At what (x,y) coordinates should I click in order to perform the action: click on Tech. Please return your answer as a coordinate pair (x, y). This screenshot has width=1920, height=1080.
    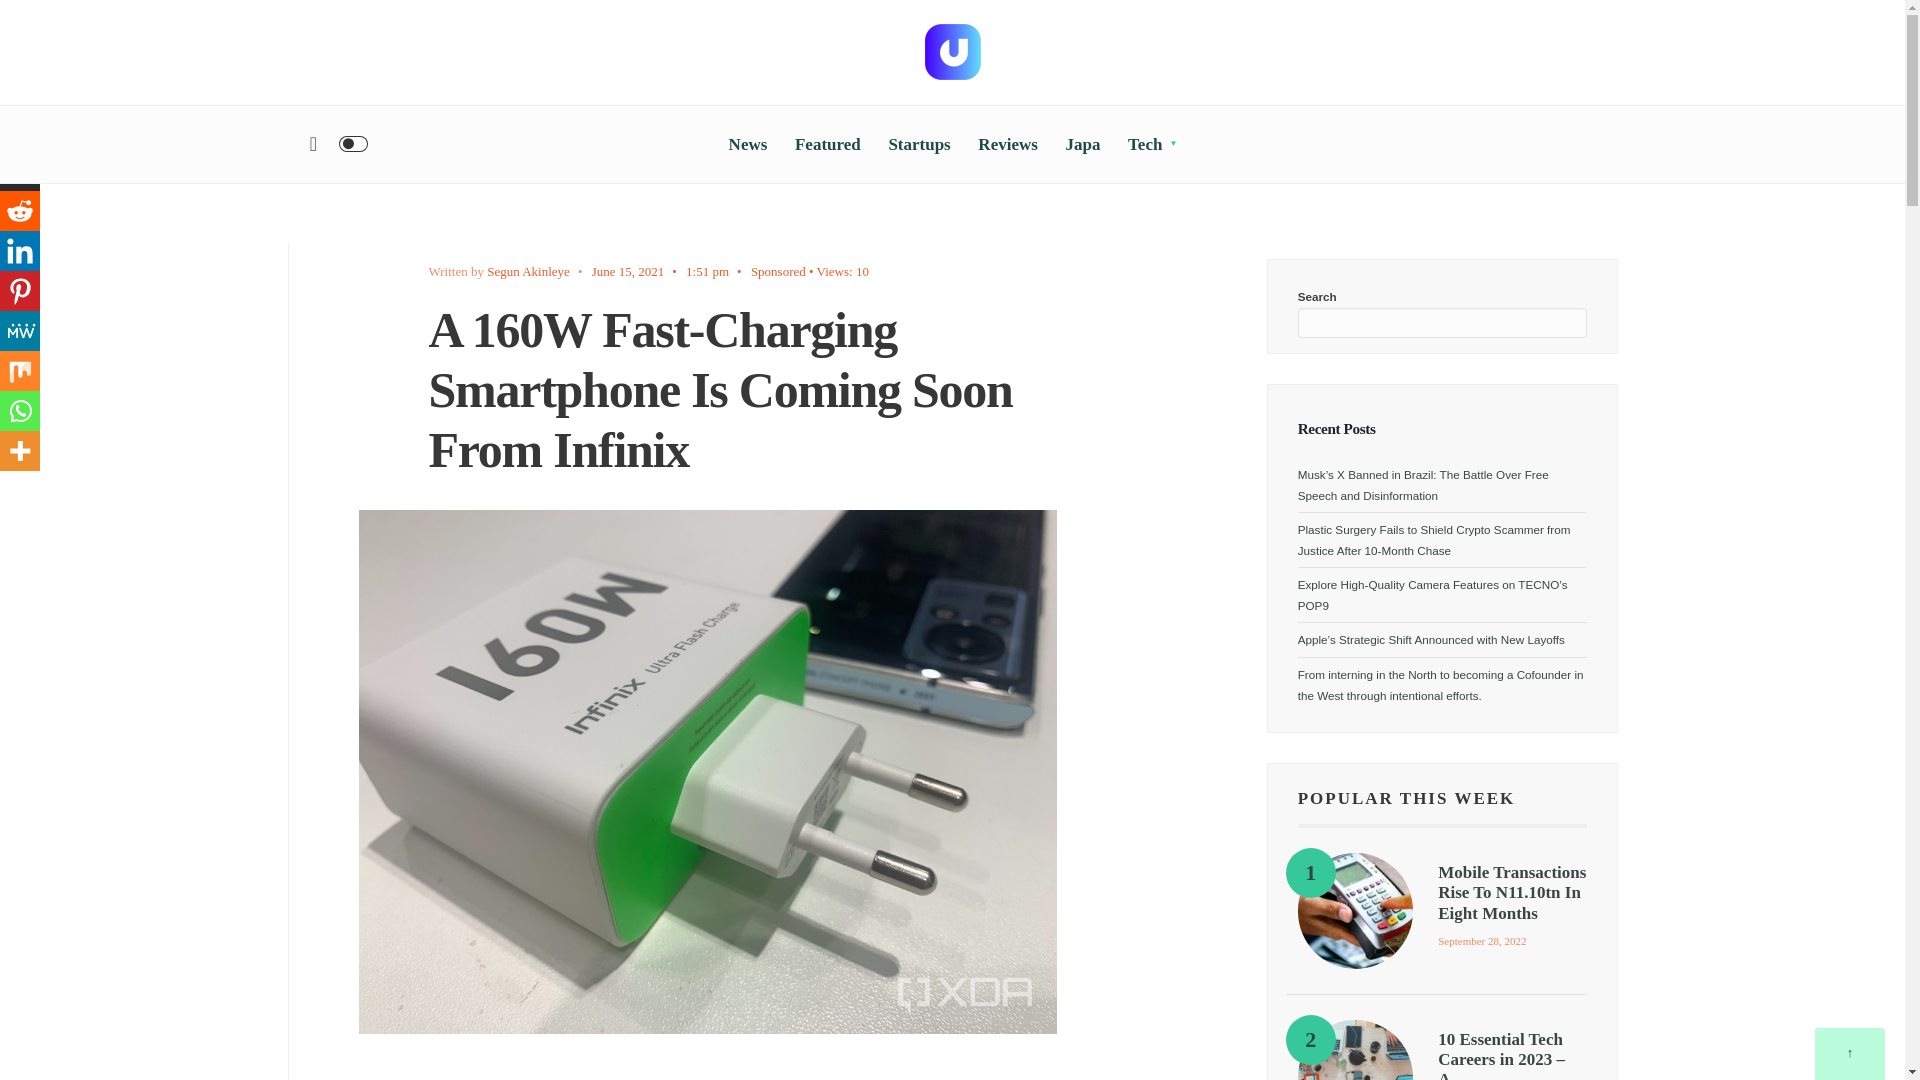
    Looking at the image, I should click on (1152, 144).